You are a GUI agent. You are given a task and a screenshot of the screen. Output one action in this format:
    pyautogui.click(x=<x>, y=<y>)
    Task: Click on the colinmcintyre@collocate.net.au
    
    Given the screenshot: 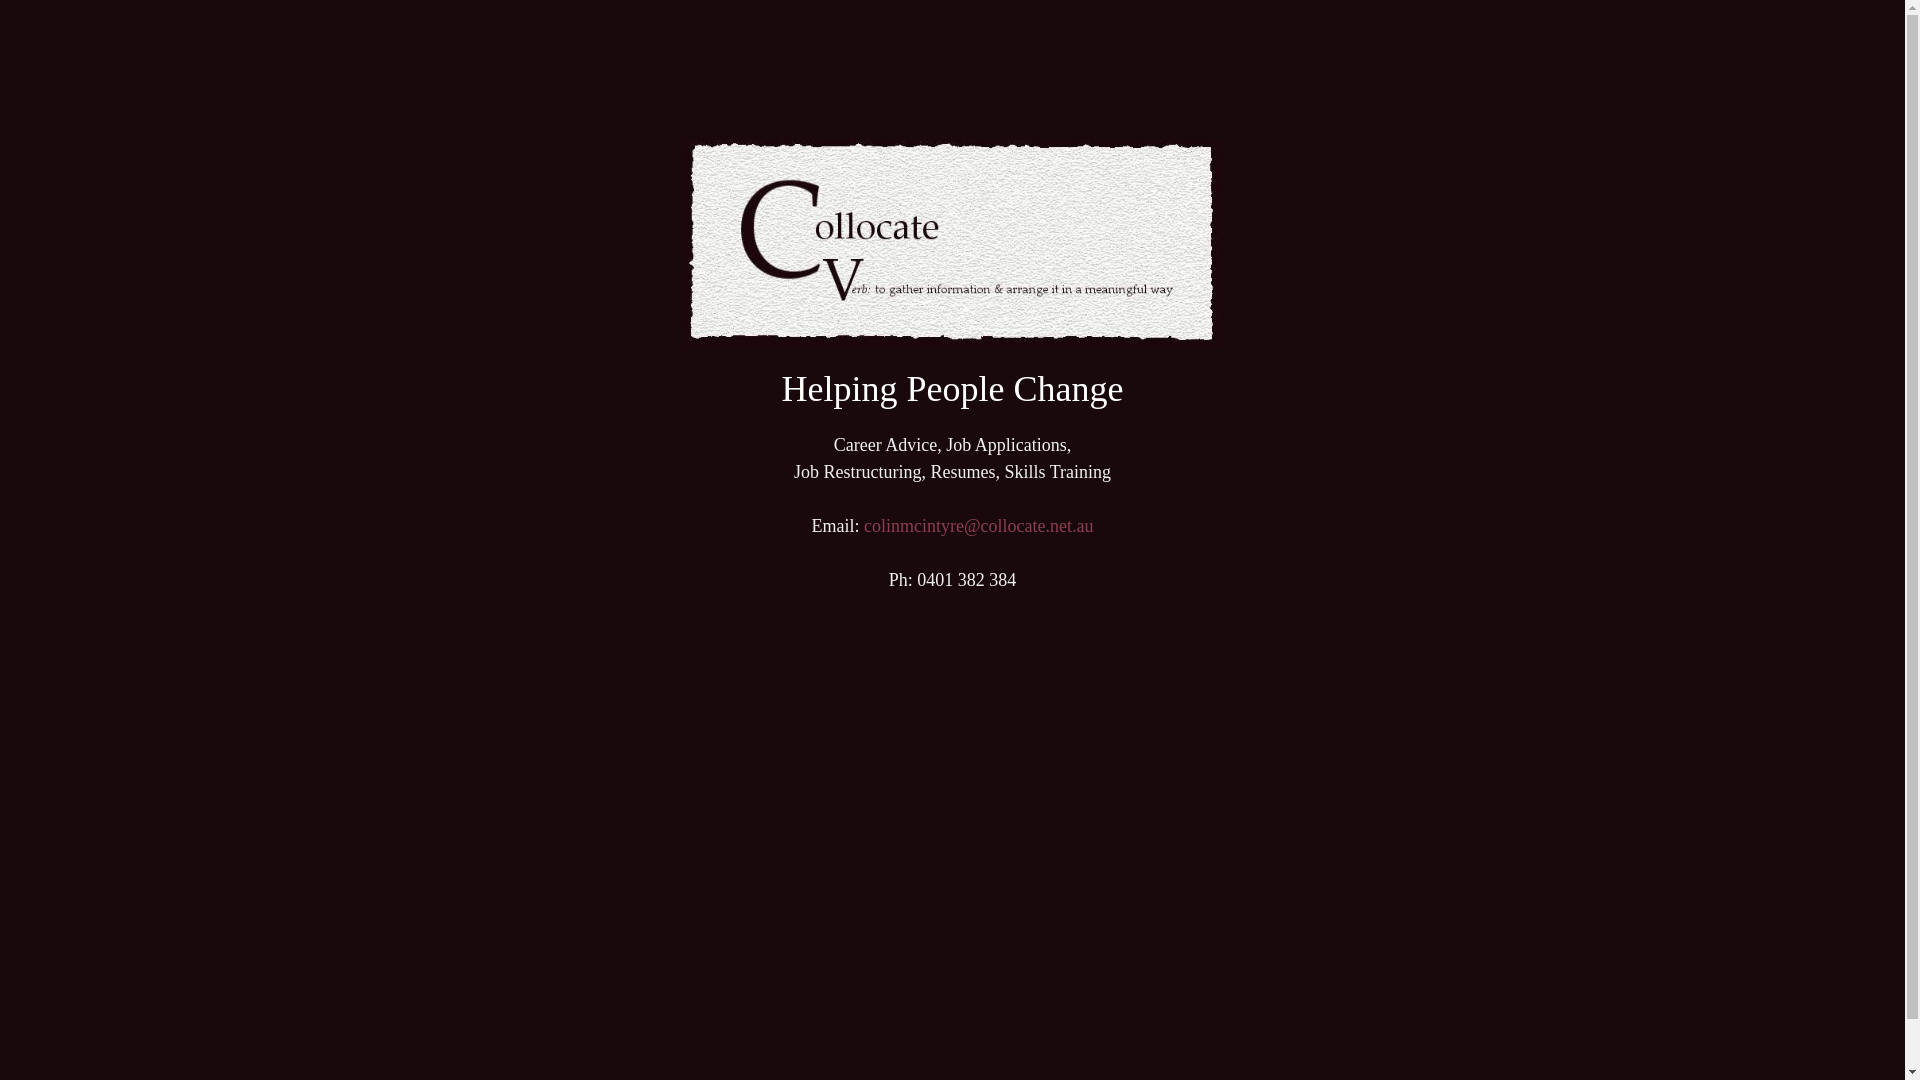 What is the action you would take?
    pyautogui.click(x=978, y=526)
    